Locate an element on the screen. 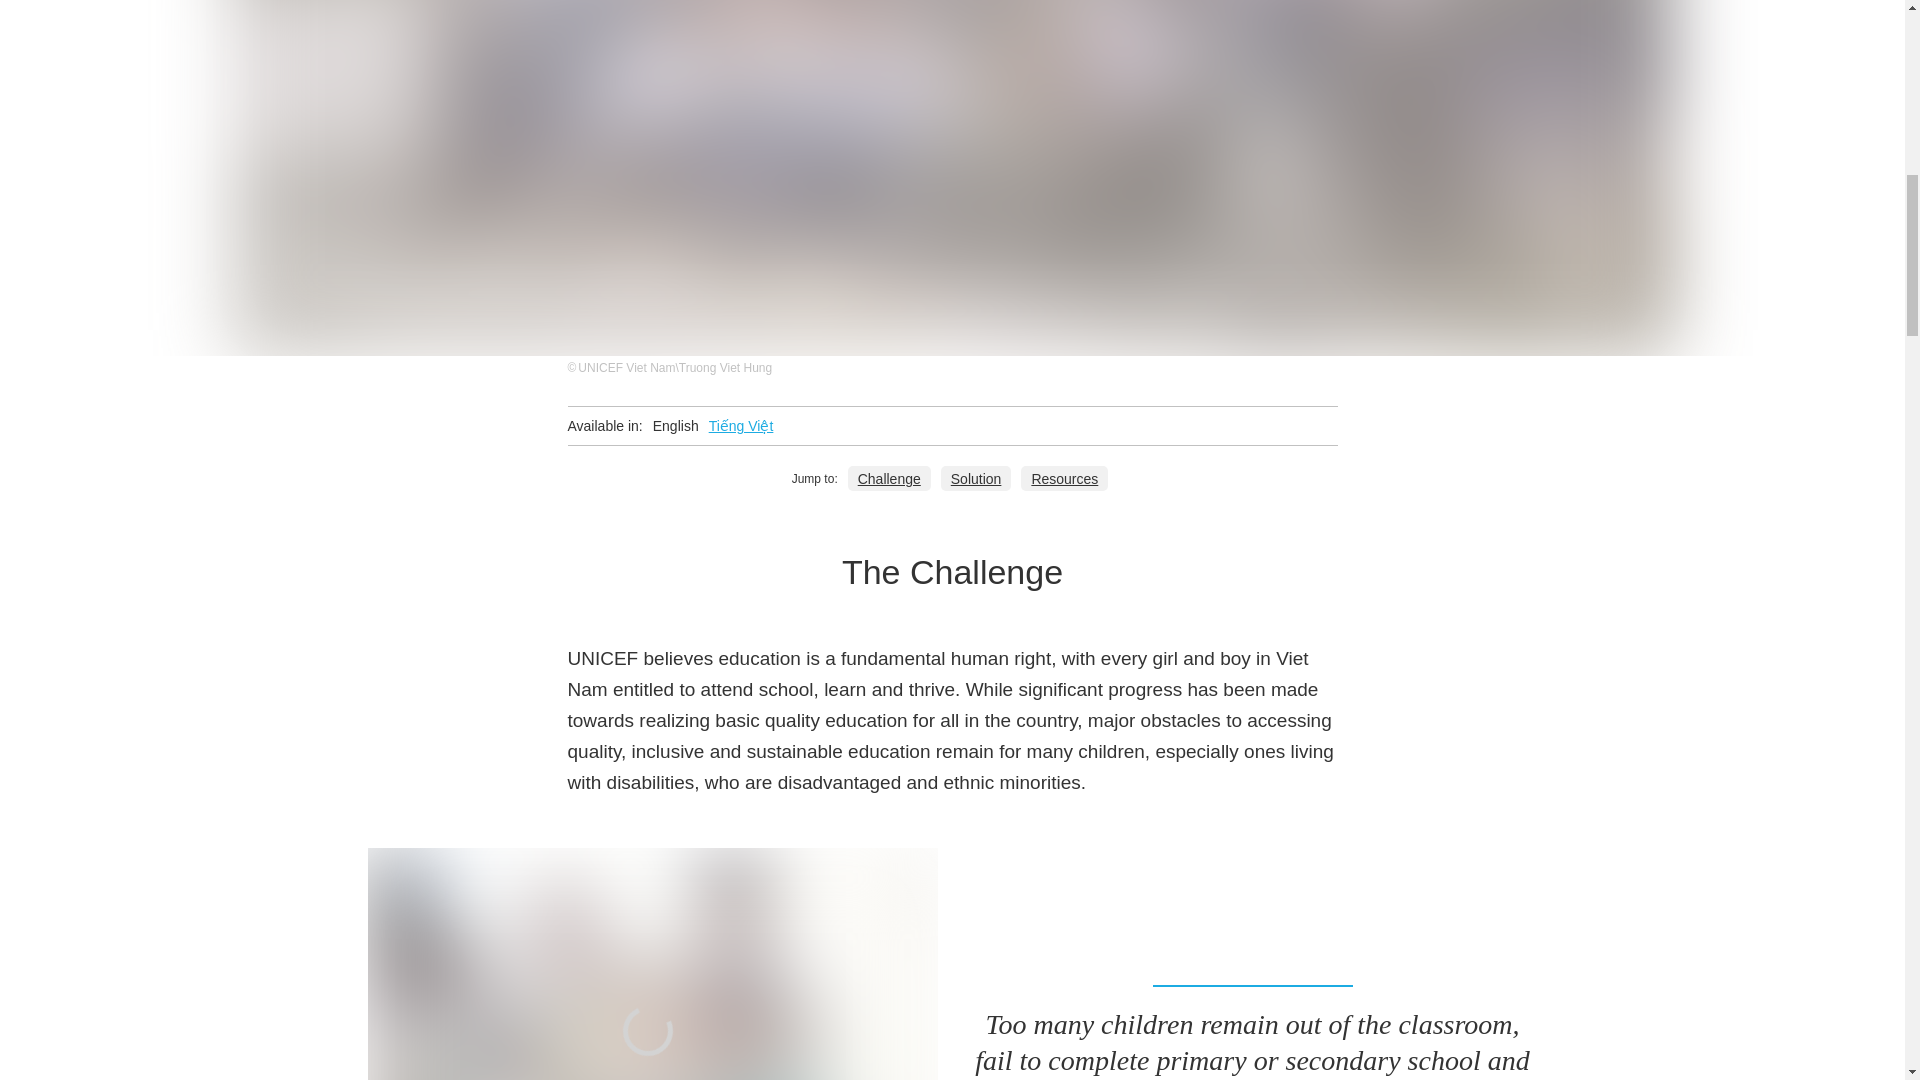  Challenge is located at coordinates (890, 478).